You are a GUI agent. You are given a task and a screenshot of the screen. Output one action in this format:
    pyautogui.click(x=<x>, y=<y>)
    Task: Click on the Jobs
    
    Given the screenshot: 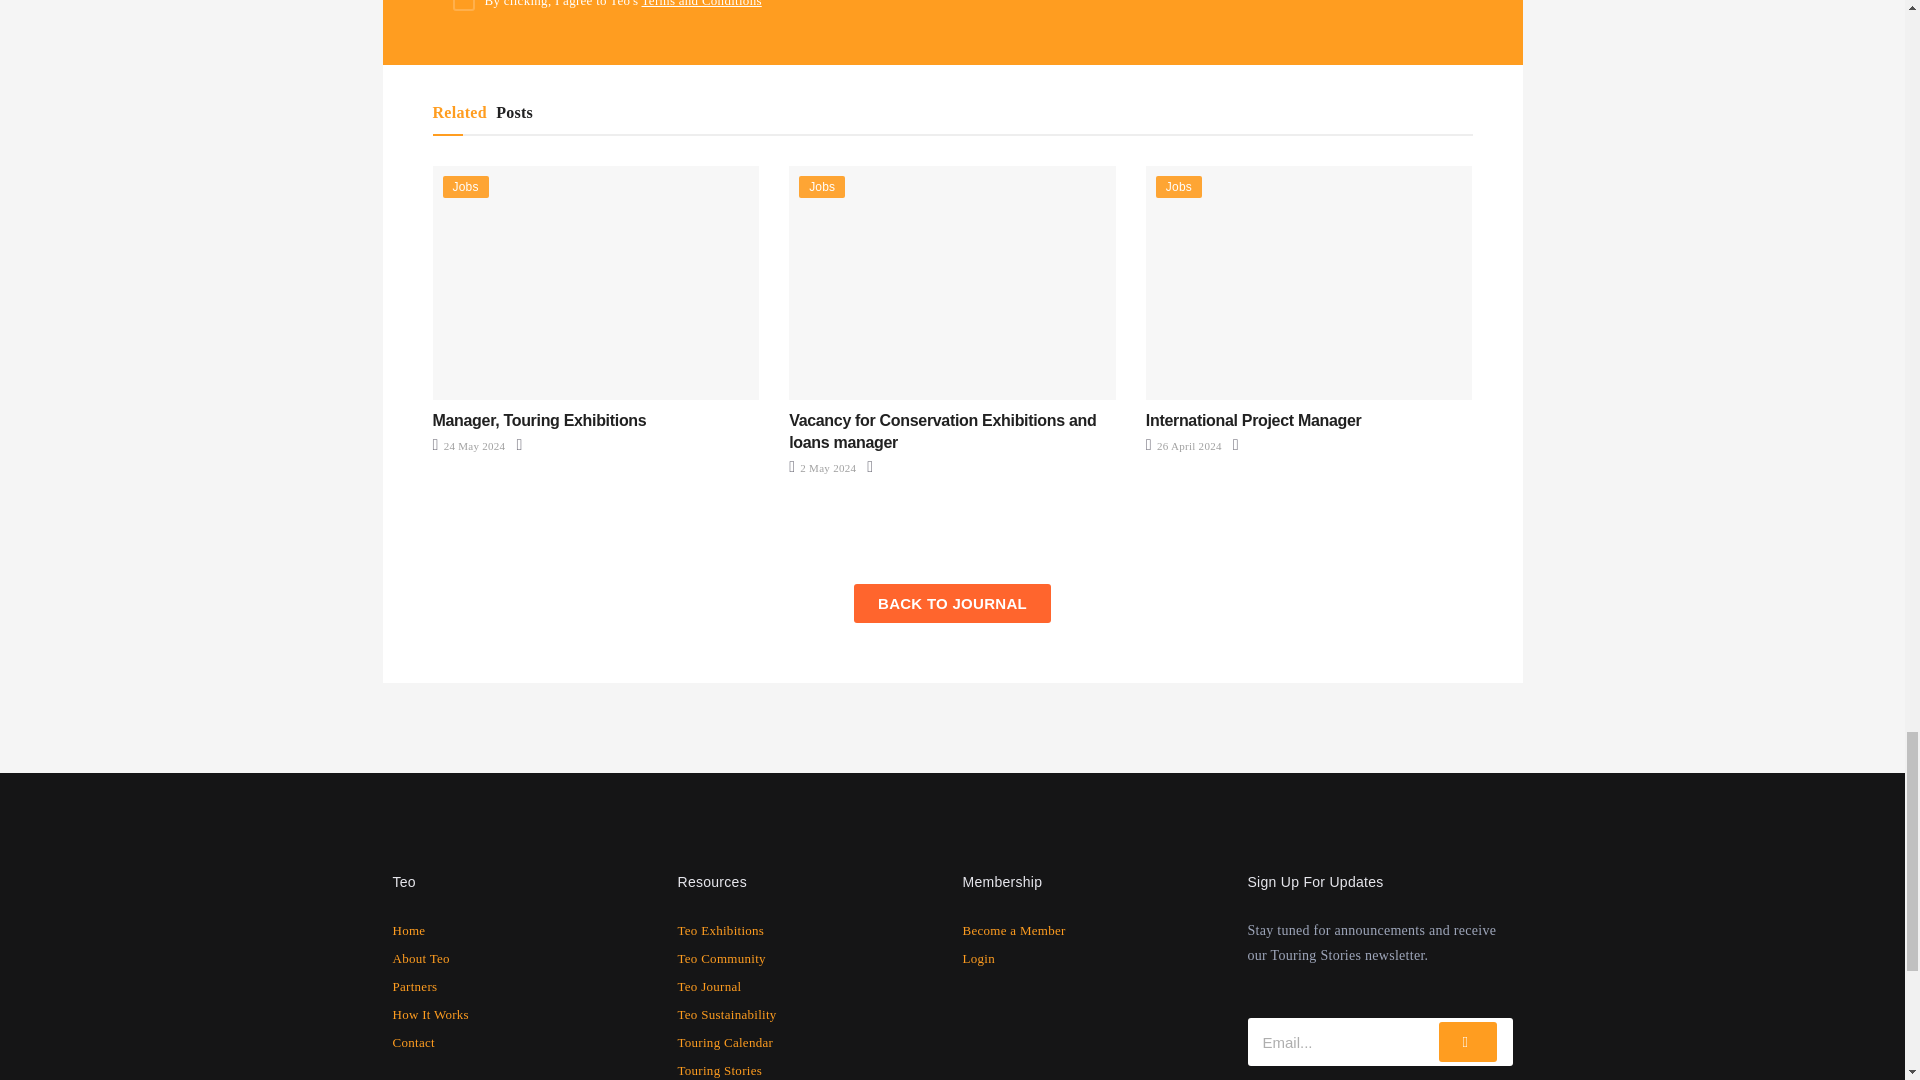 What is the action you would take?
    pyautogui.click(x=464, y=186)
    